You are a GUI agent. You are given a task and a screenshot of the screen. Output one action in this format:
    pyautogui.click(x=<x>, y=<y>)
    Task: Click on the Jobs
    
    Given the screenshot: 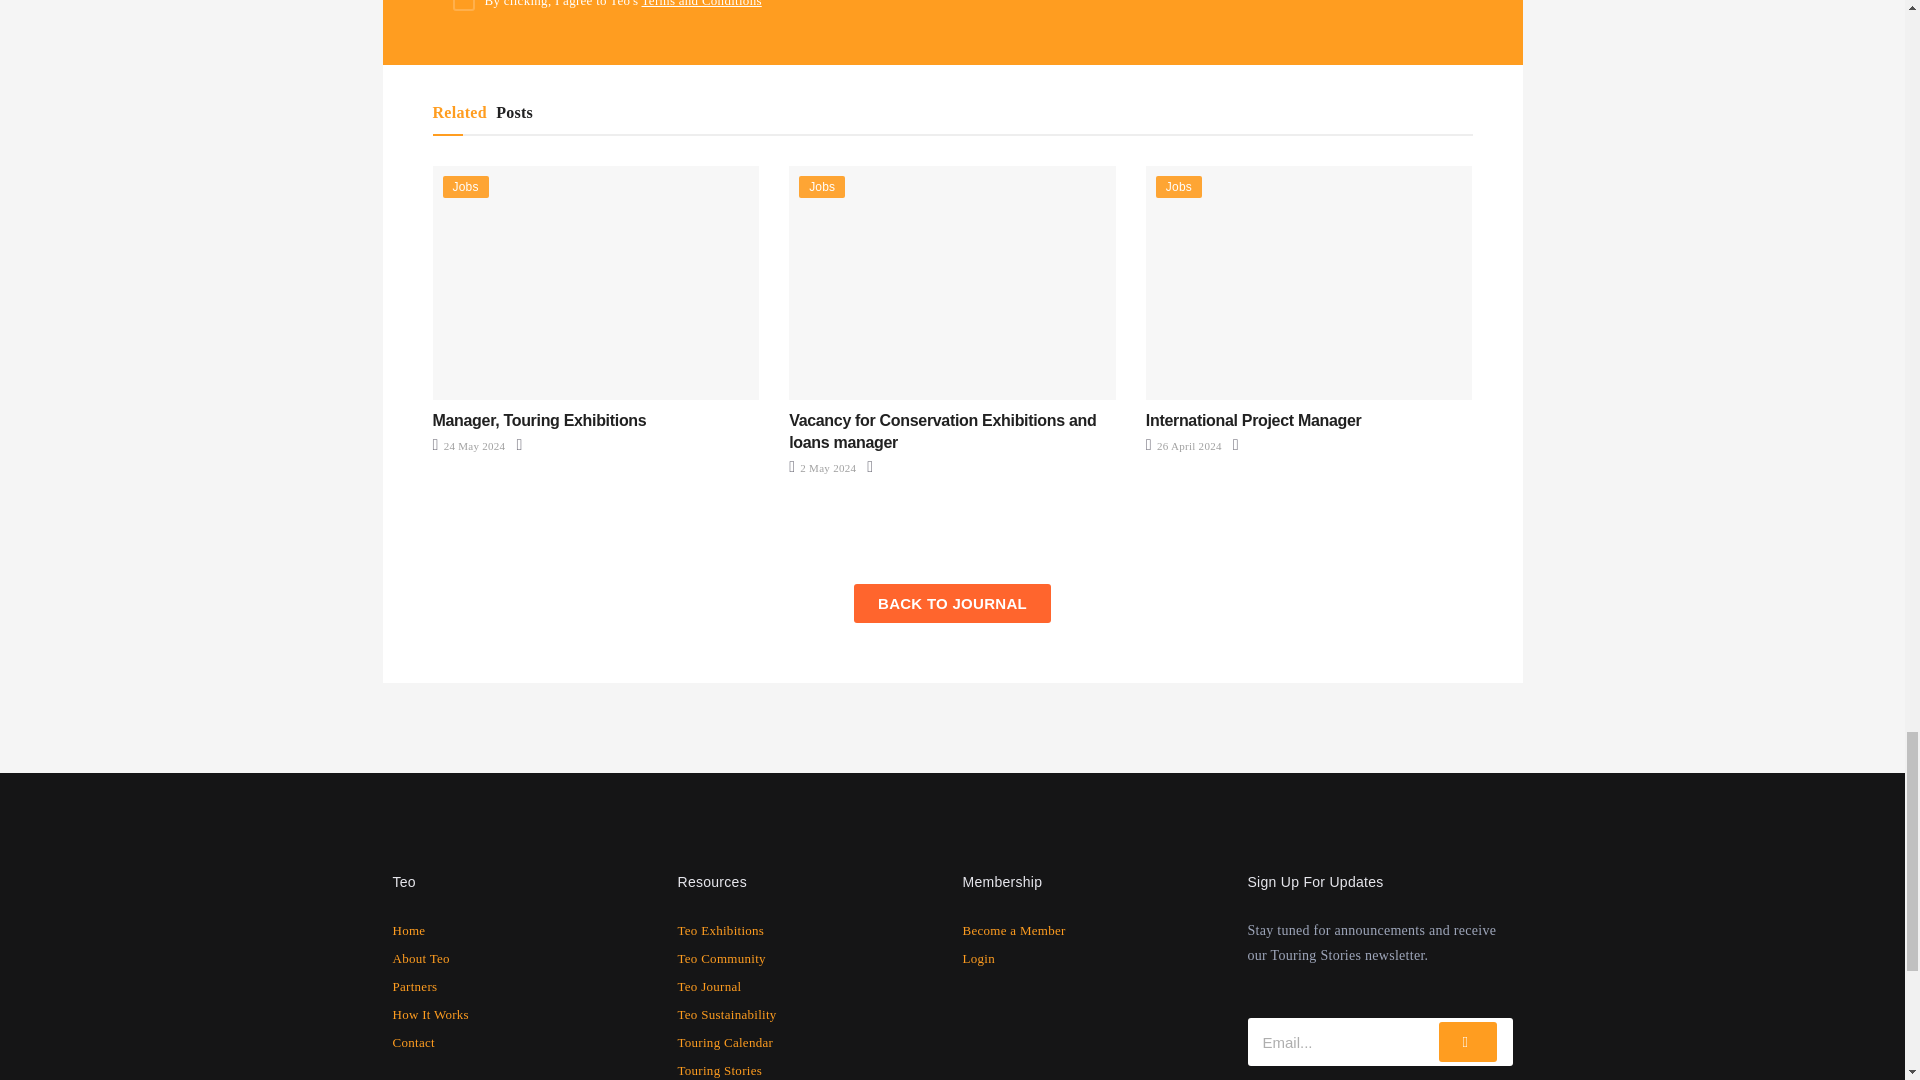 What is the action you would take?
    pyautogui.click(x=464, y=186)
    